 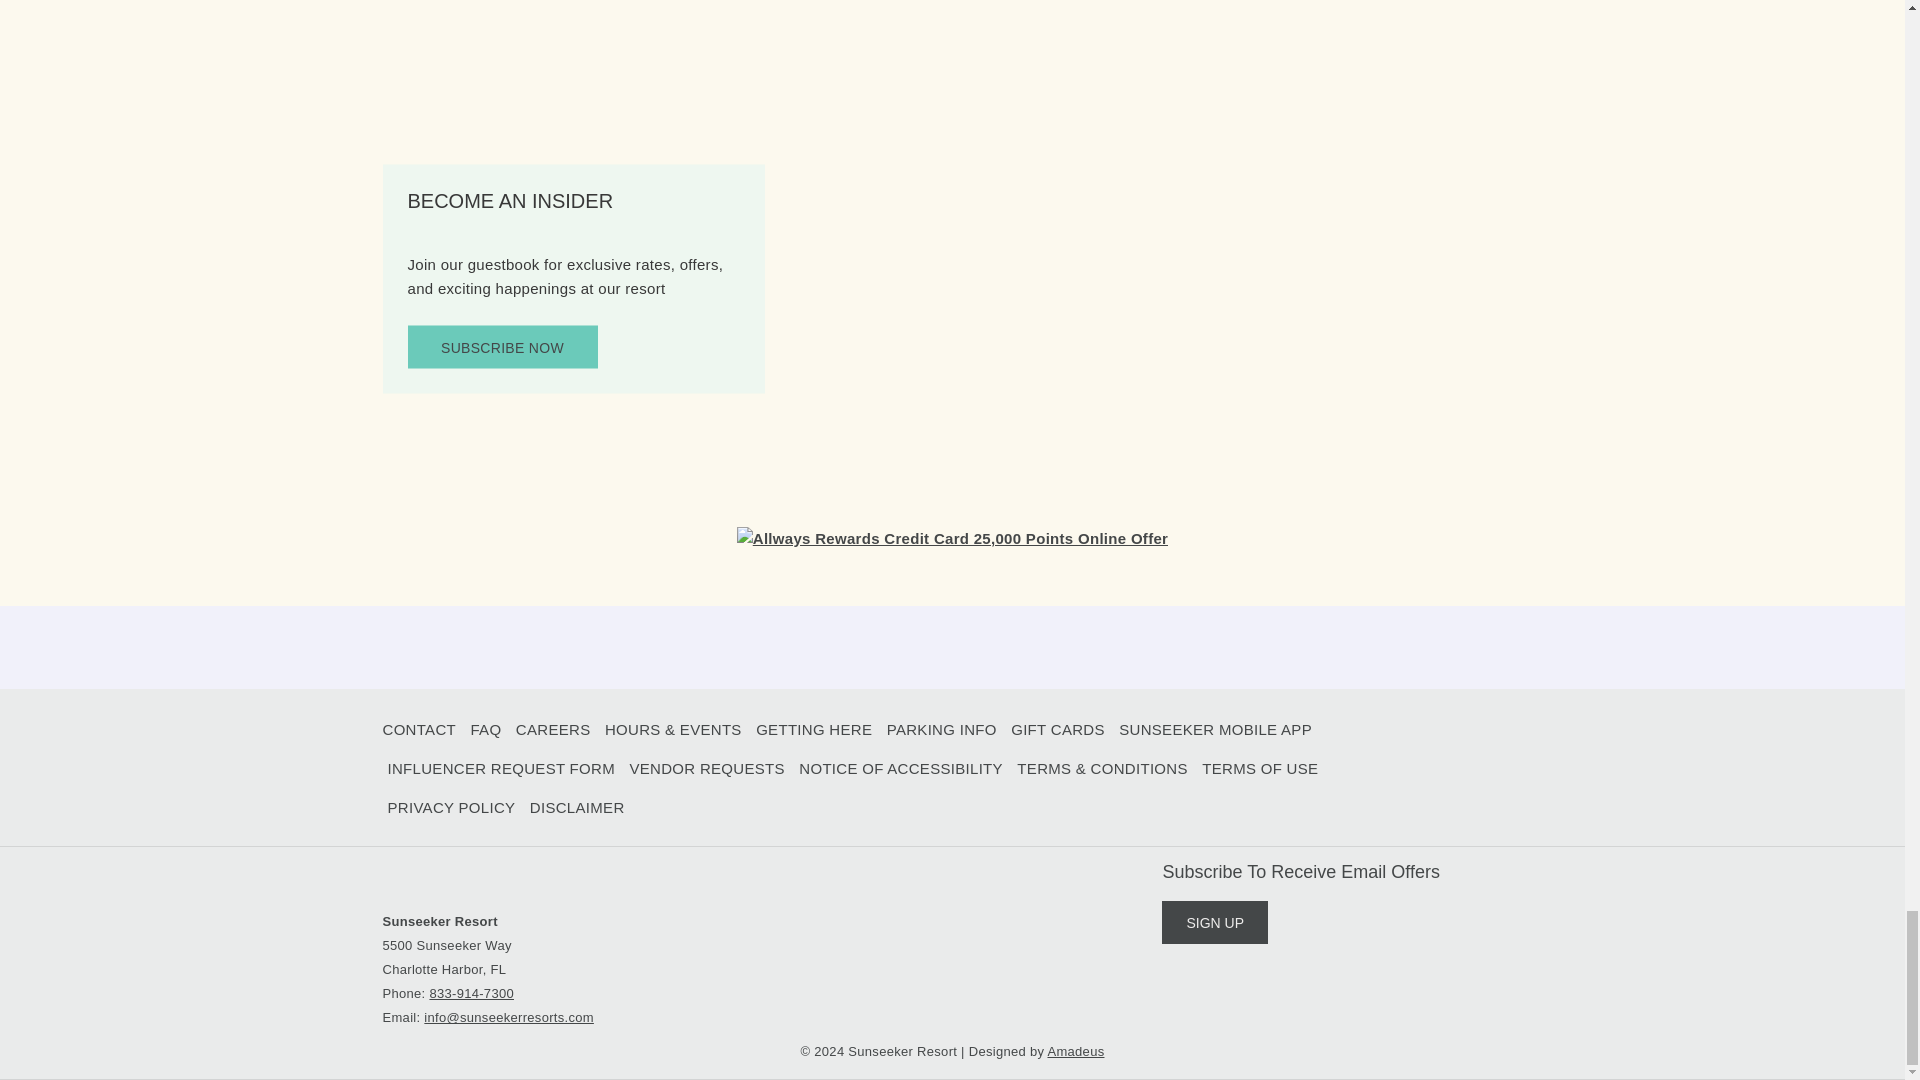 What do you see at coordinates (554, 730) in the screenshot?
I see `CAREERS` at bounding box center [554, 730].